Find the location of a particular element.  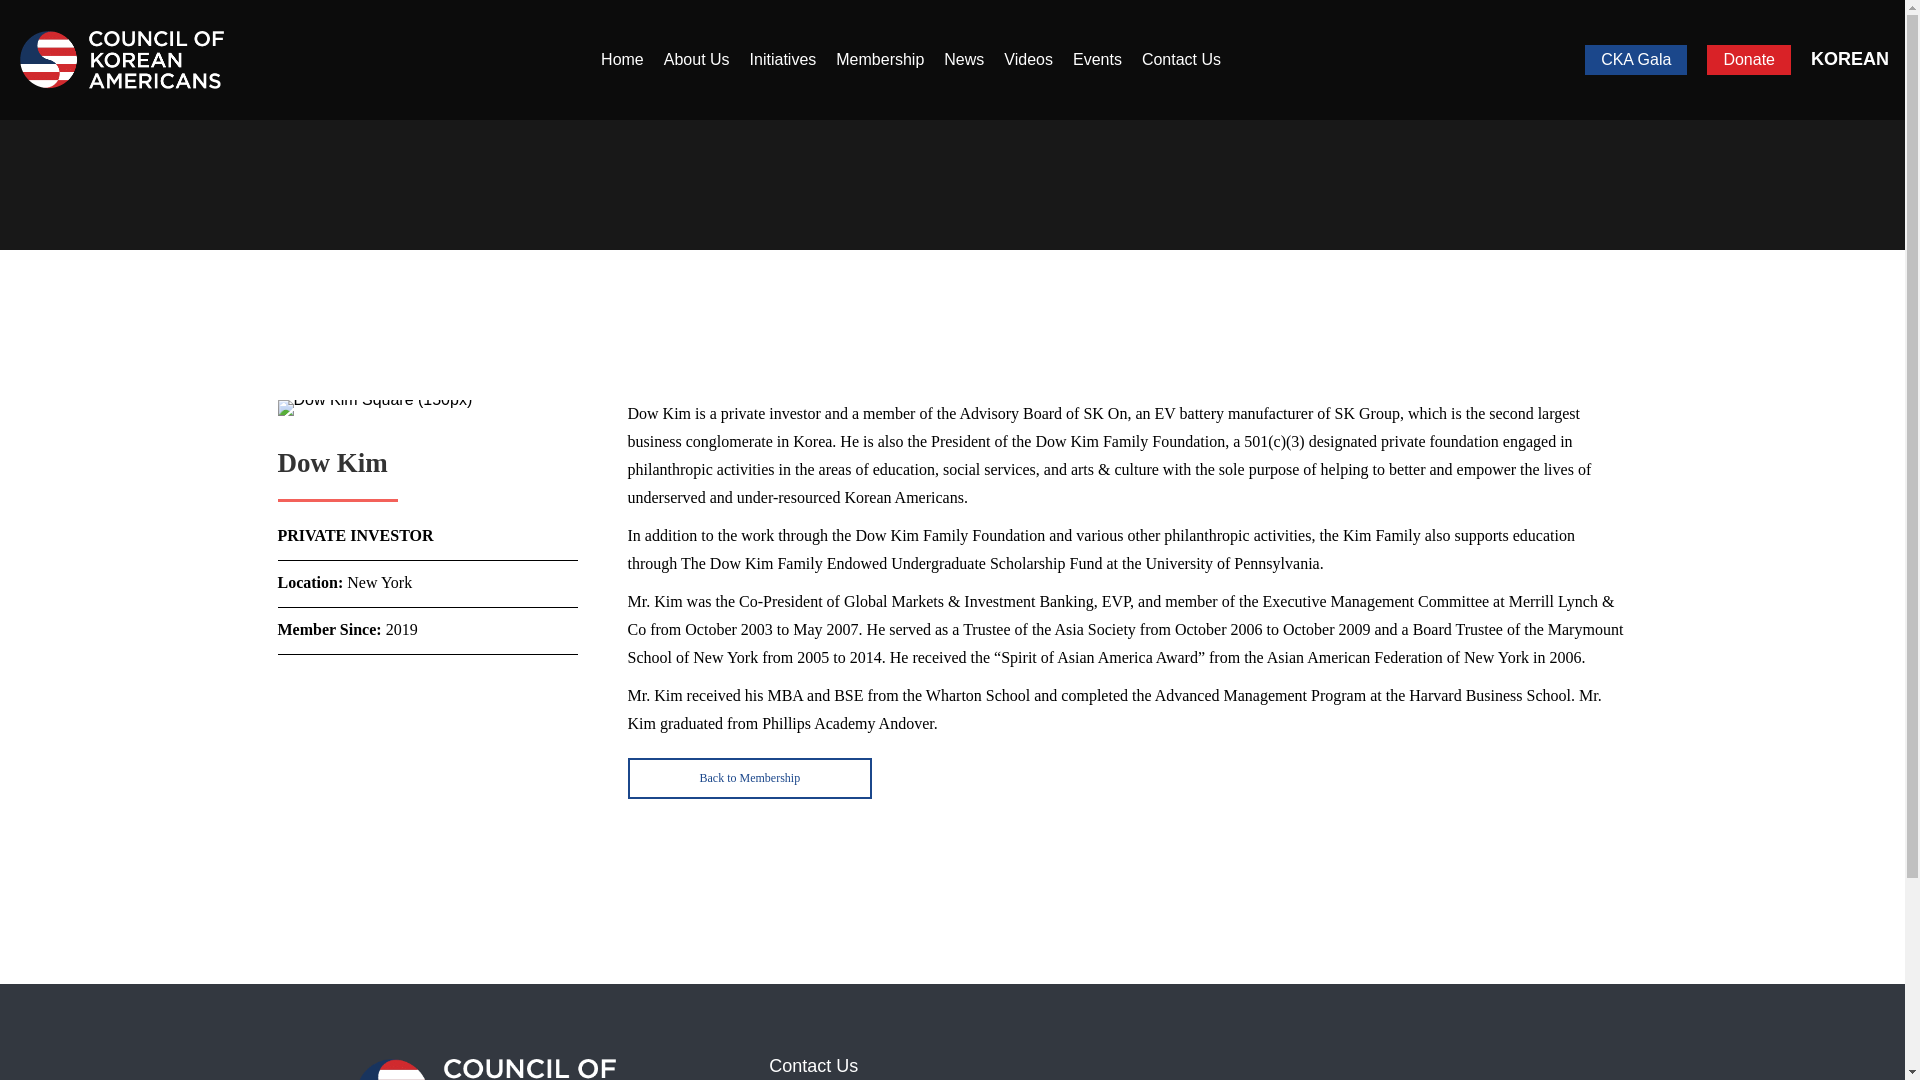

KOREAN is located at coordinates (1850, 58).